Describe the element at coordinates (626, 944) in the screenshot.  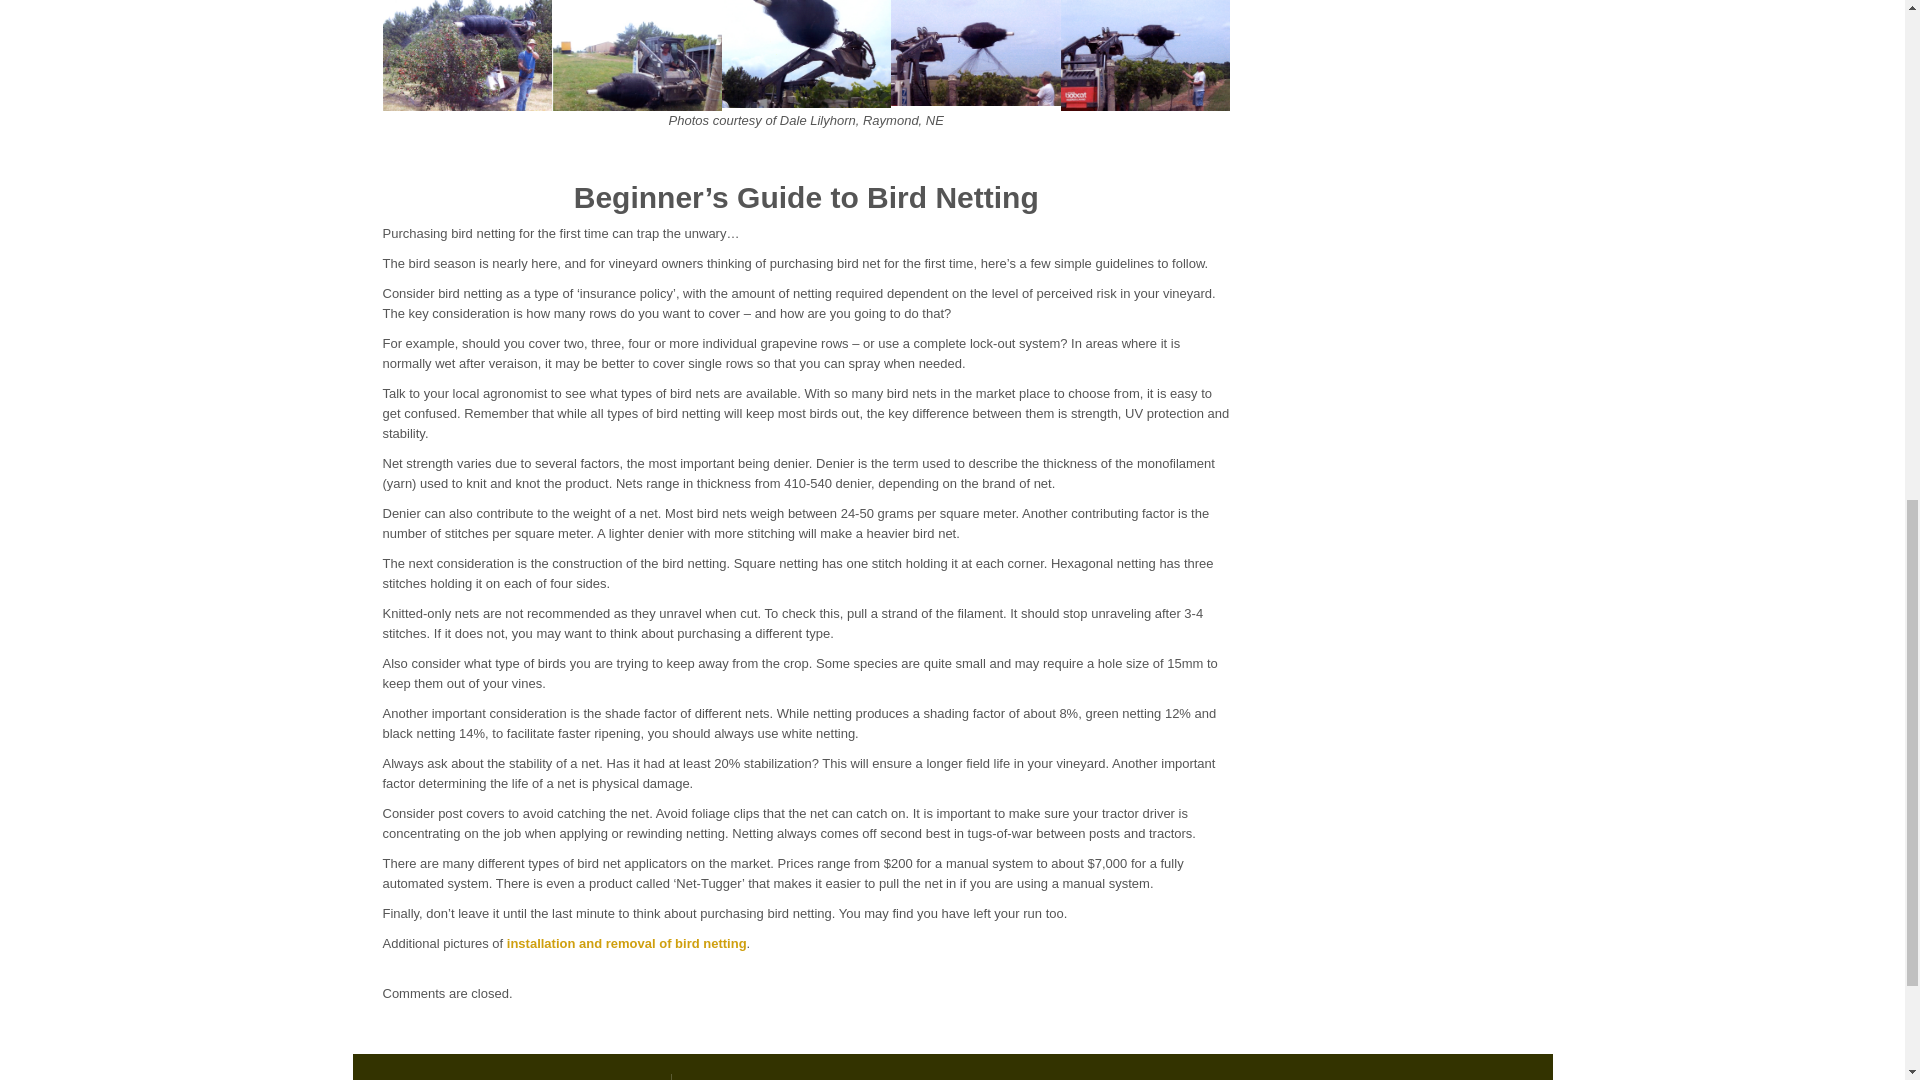
I see `Installation and Removal of Woven Bird Netting` at that location.